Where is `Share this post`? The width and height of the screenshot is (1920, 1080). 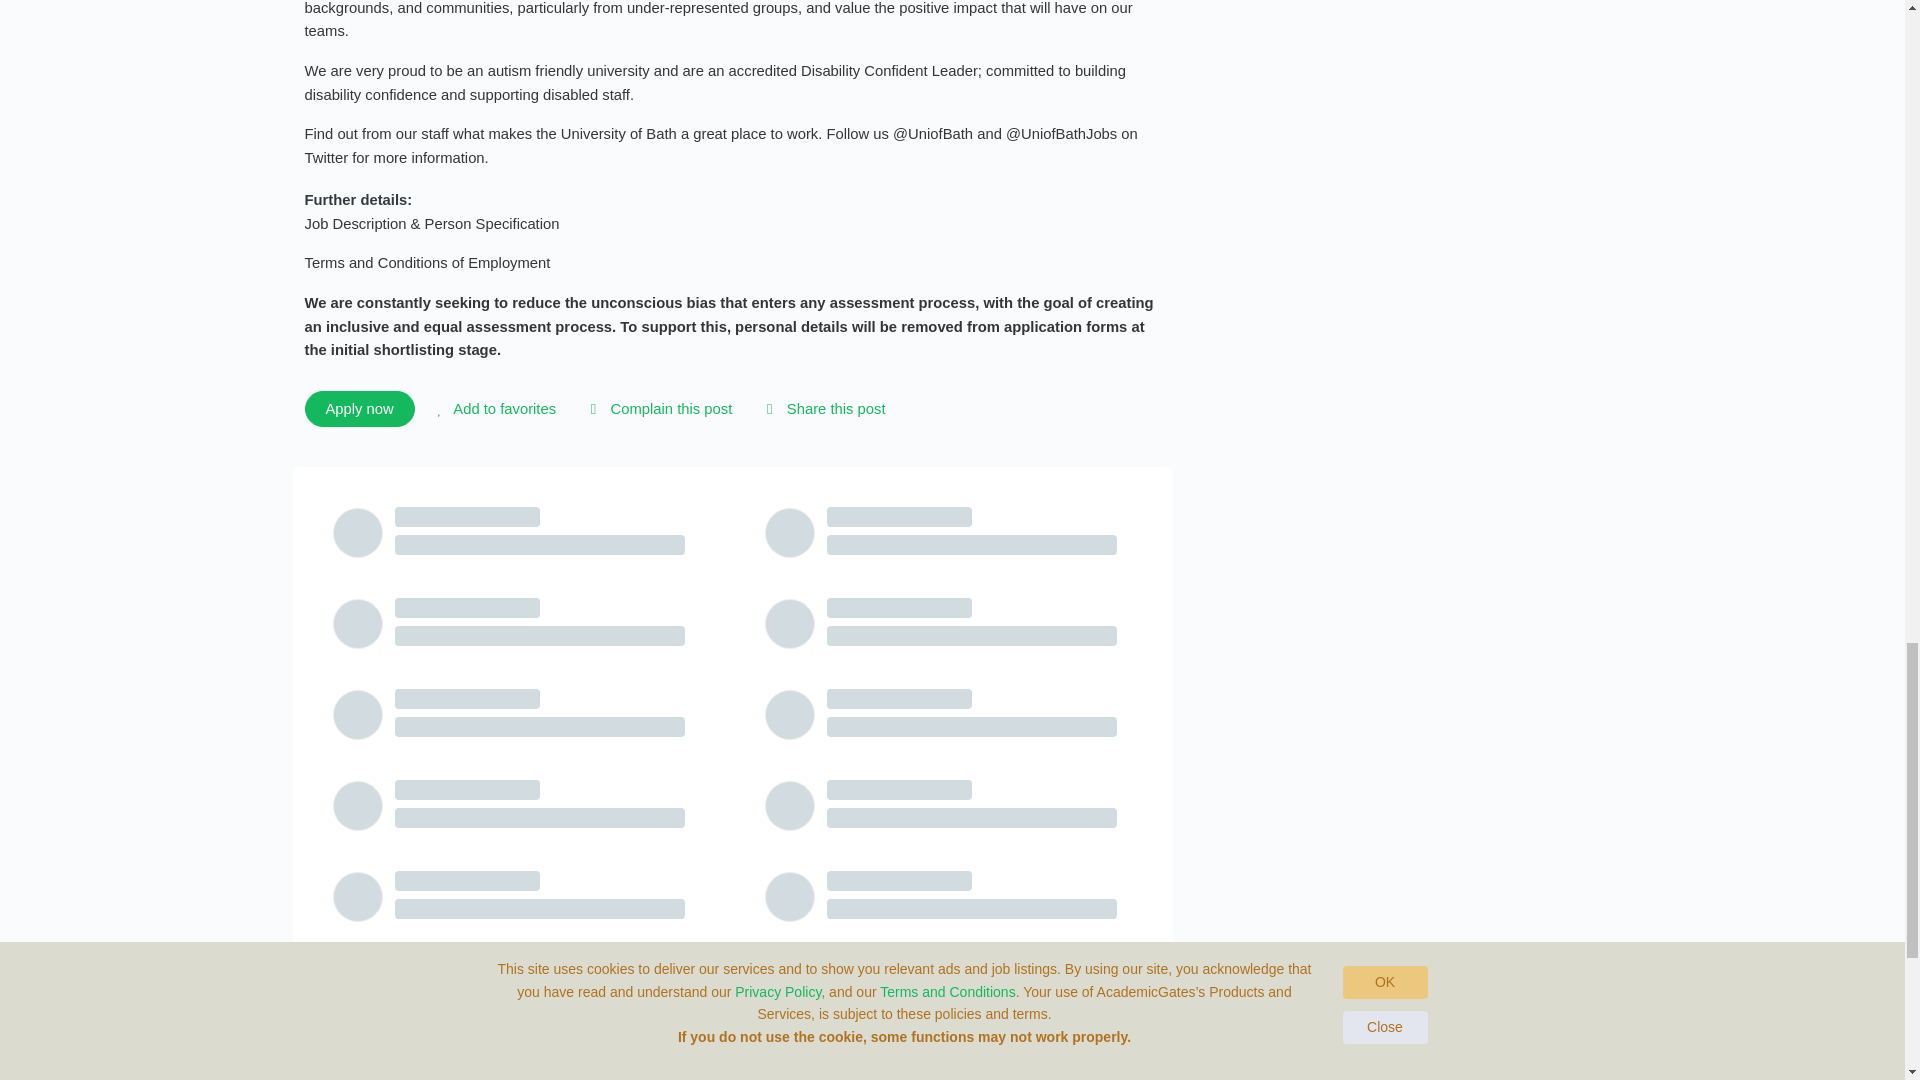
Share this post is located at coordinates (822, 409).